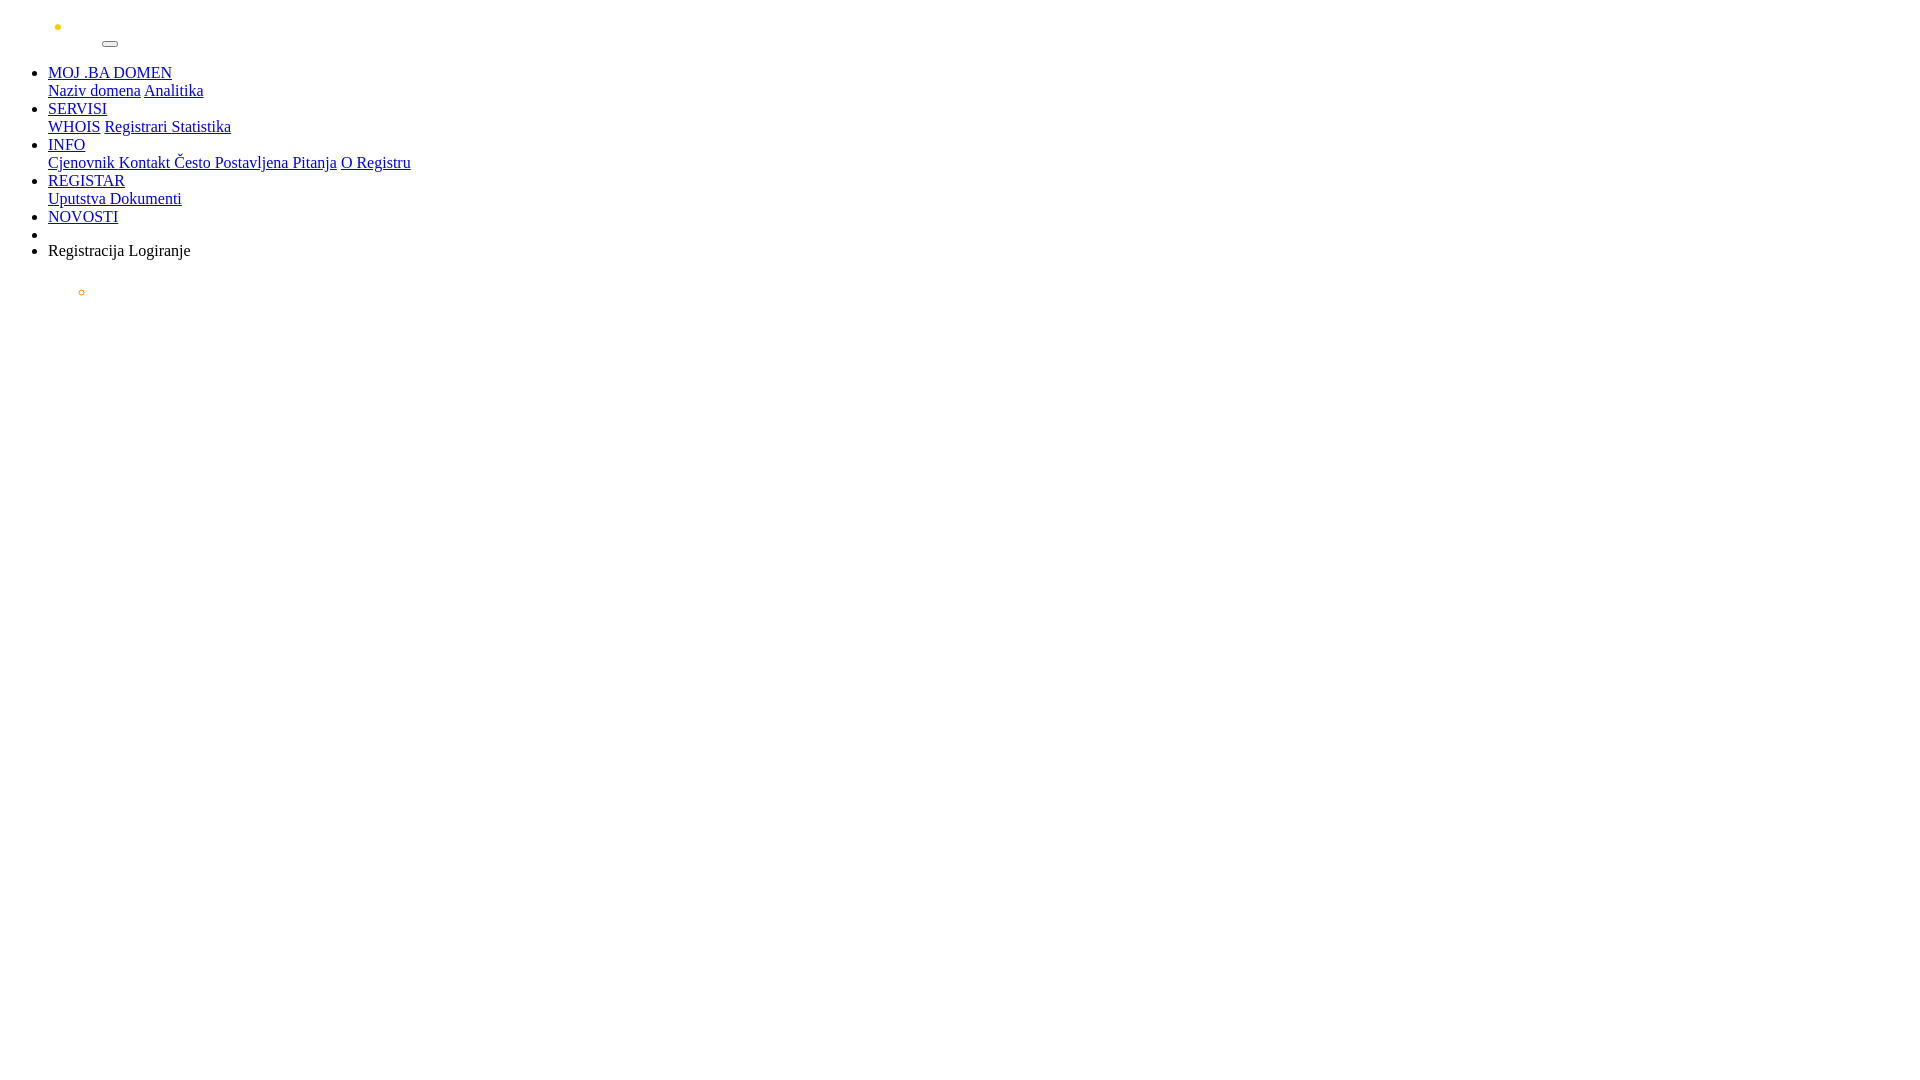 This screenshot has width=1920, height=1080. What do you see at coordinates (202, 126) in the screenshot?
I see `Statistika` at bounding box center [202, 126].